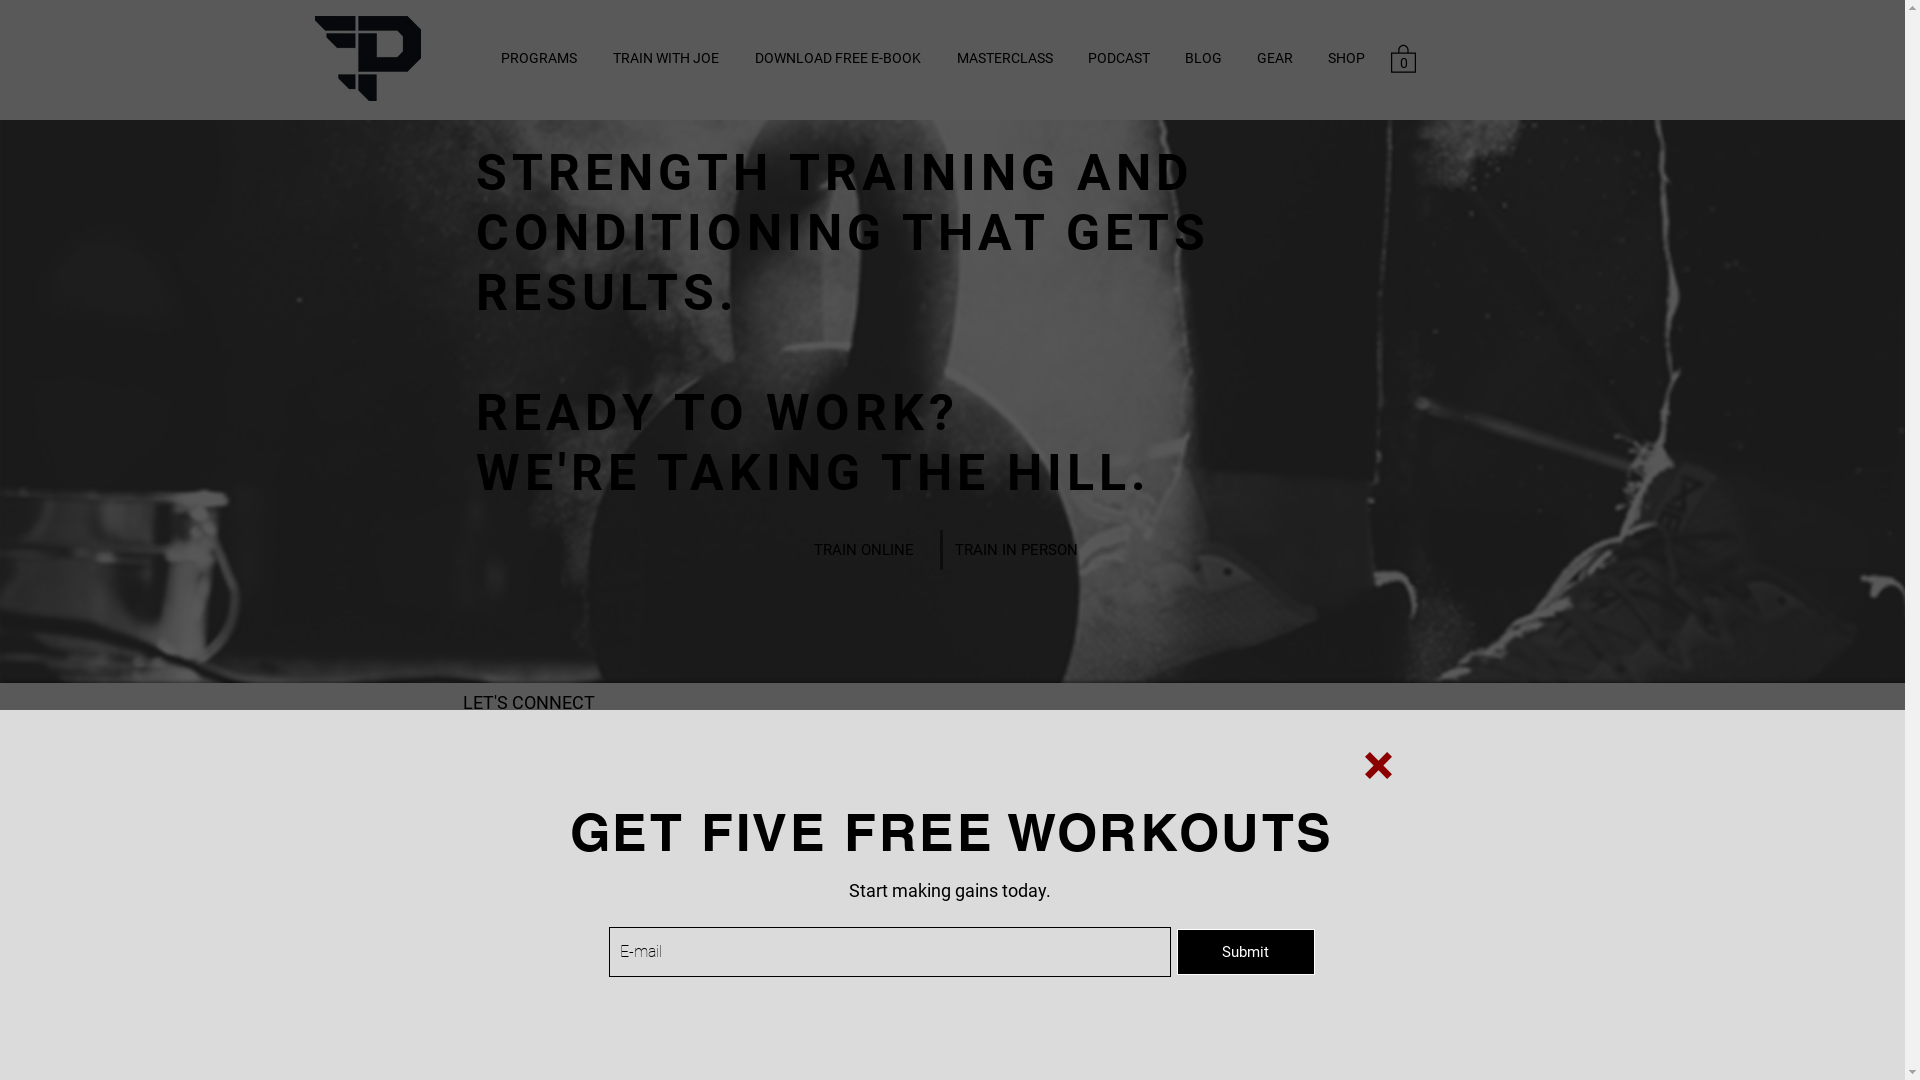 The width and height of the screenshot is (1920, 1080). Describe the element at coordinates (837, 58) in the screenshot. I see `DOWNLOAD FREE E-BOOK` at that location.